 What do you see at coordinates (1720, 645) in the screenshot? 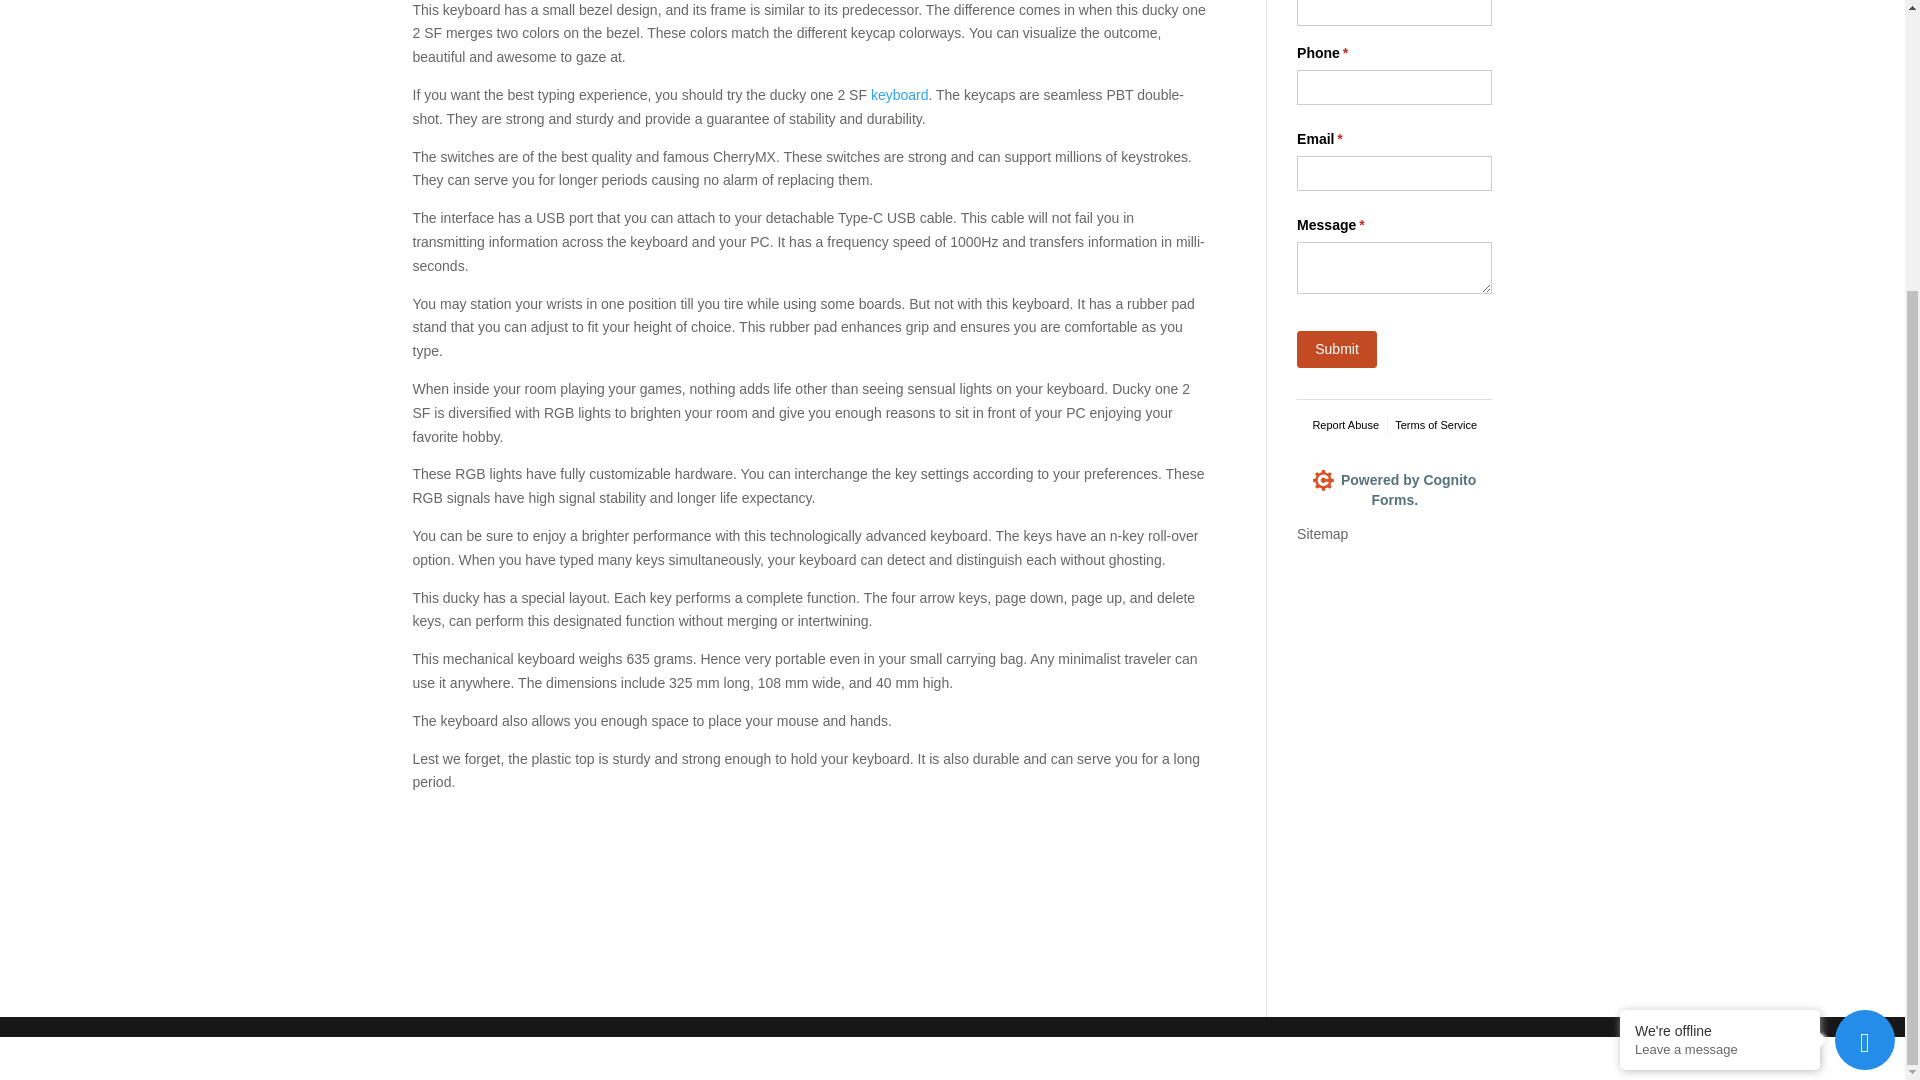
I see `We're offline` at bounding box center [1720, 645].